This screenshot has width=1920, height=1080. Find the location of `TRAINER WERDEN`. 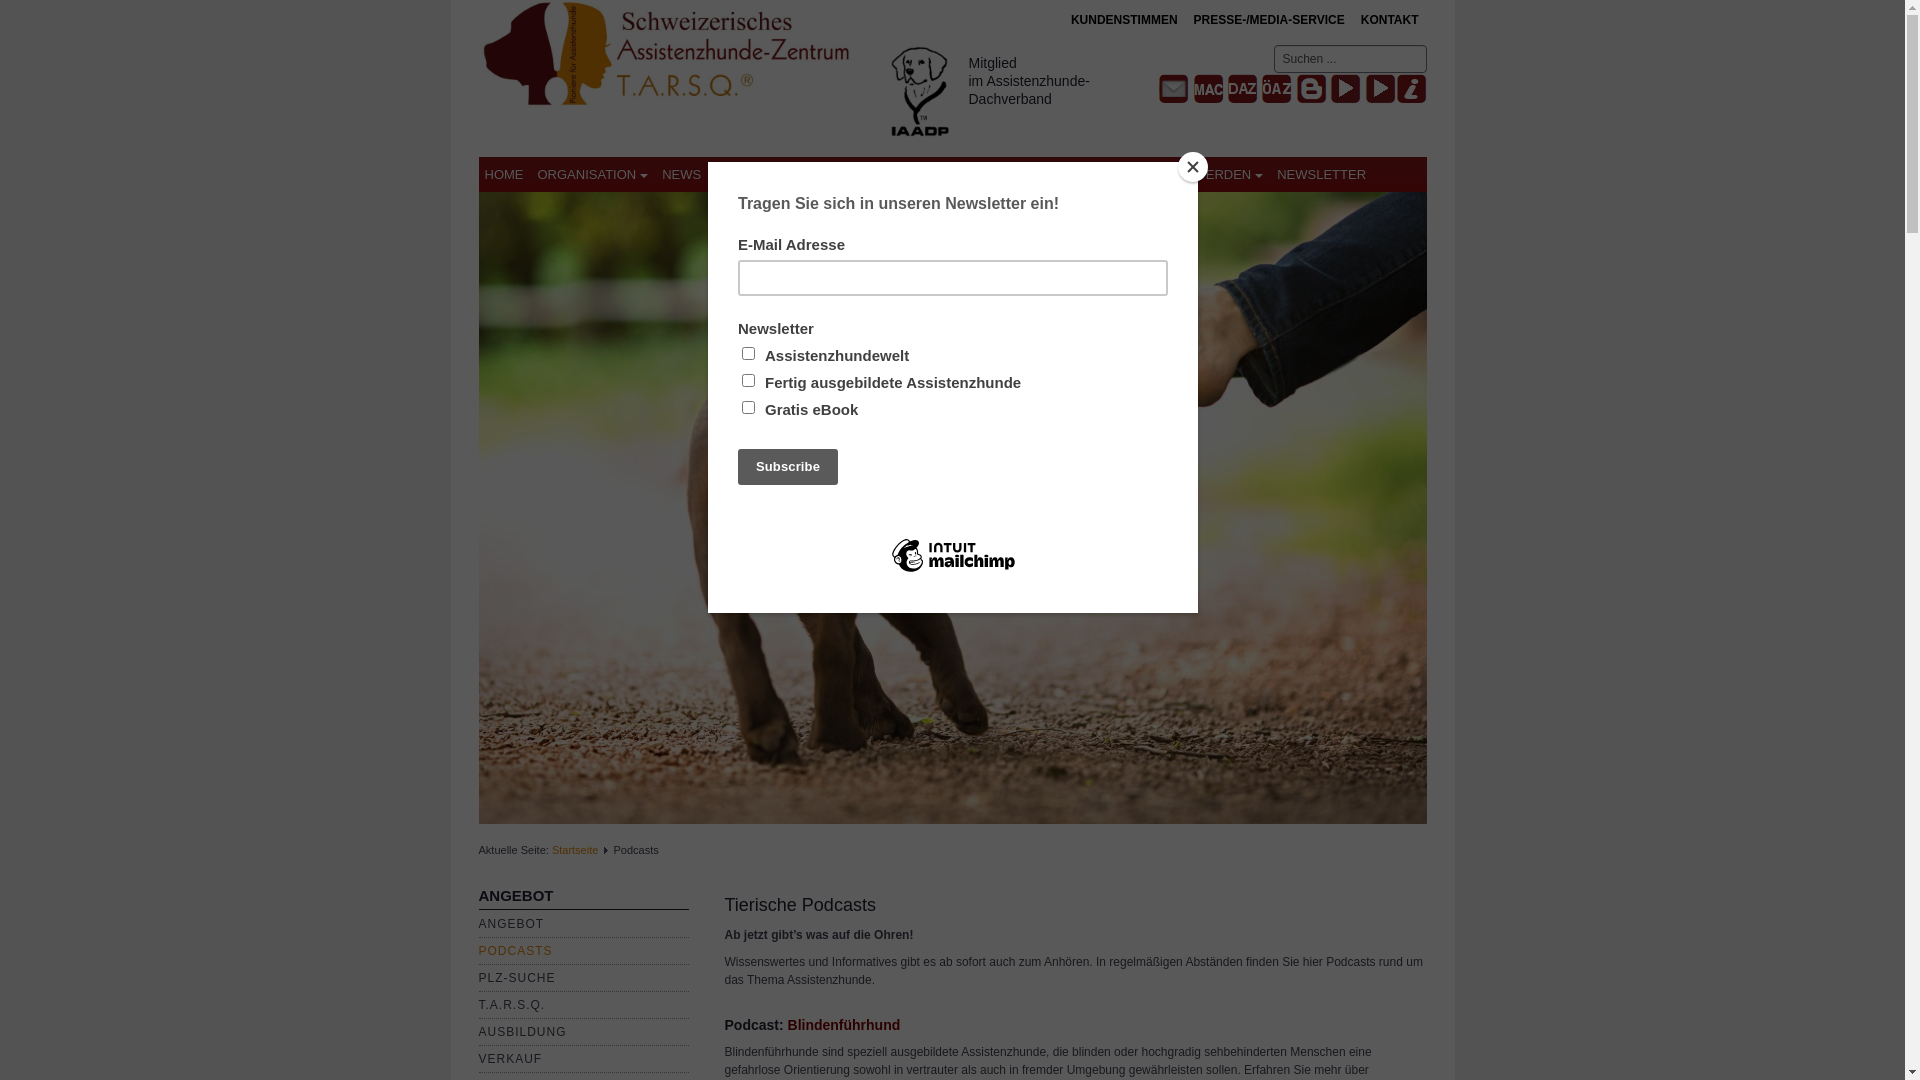

TRAINER WERDEN is located at coordinates (1199, 174).